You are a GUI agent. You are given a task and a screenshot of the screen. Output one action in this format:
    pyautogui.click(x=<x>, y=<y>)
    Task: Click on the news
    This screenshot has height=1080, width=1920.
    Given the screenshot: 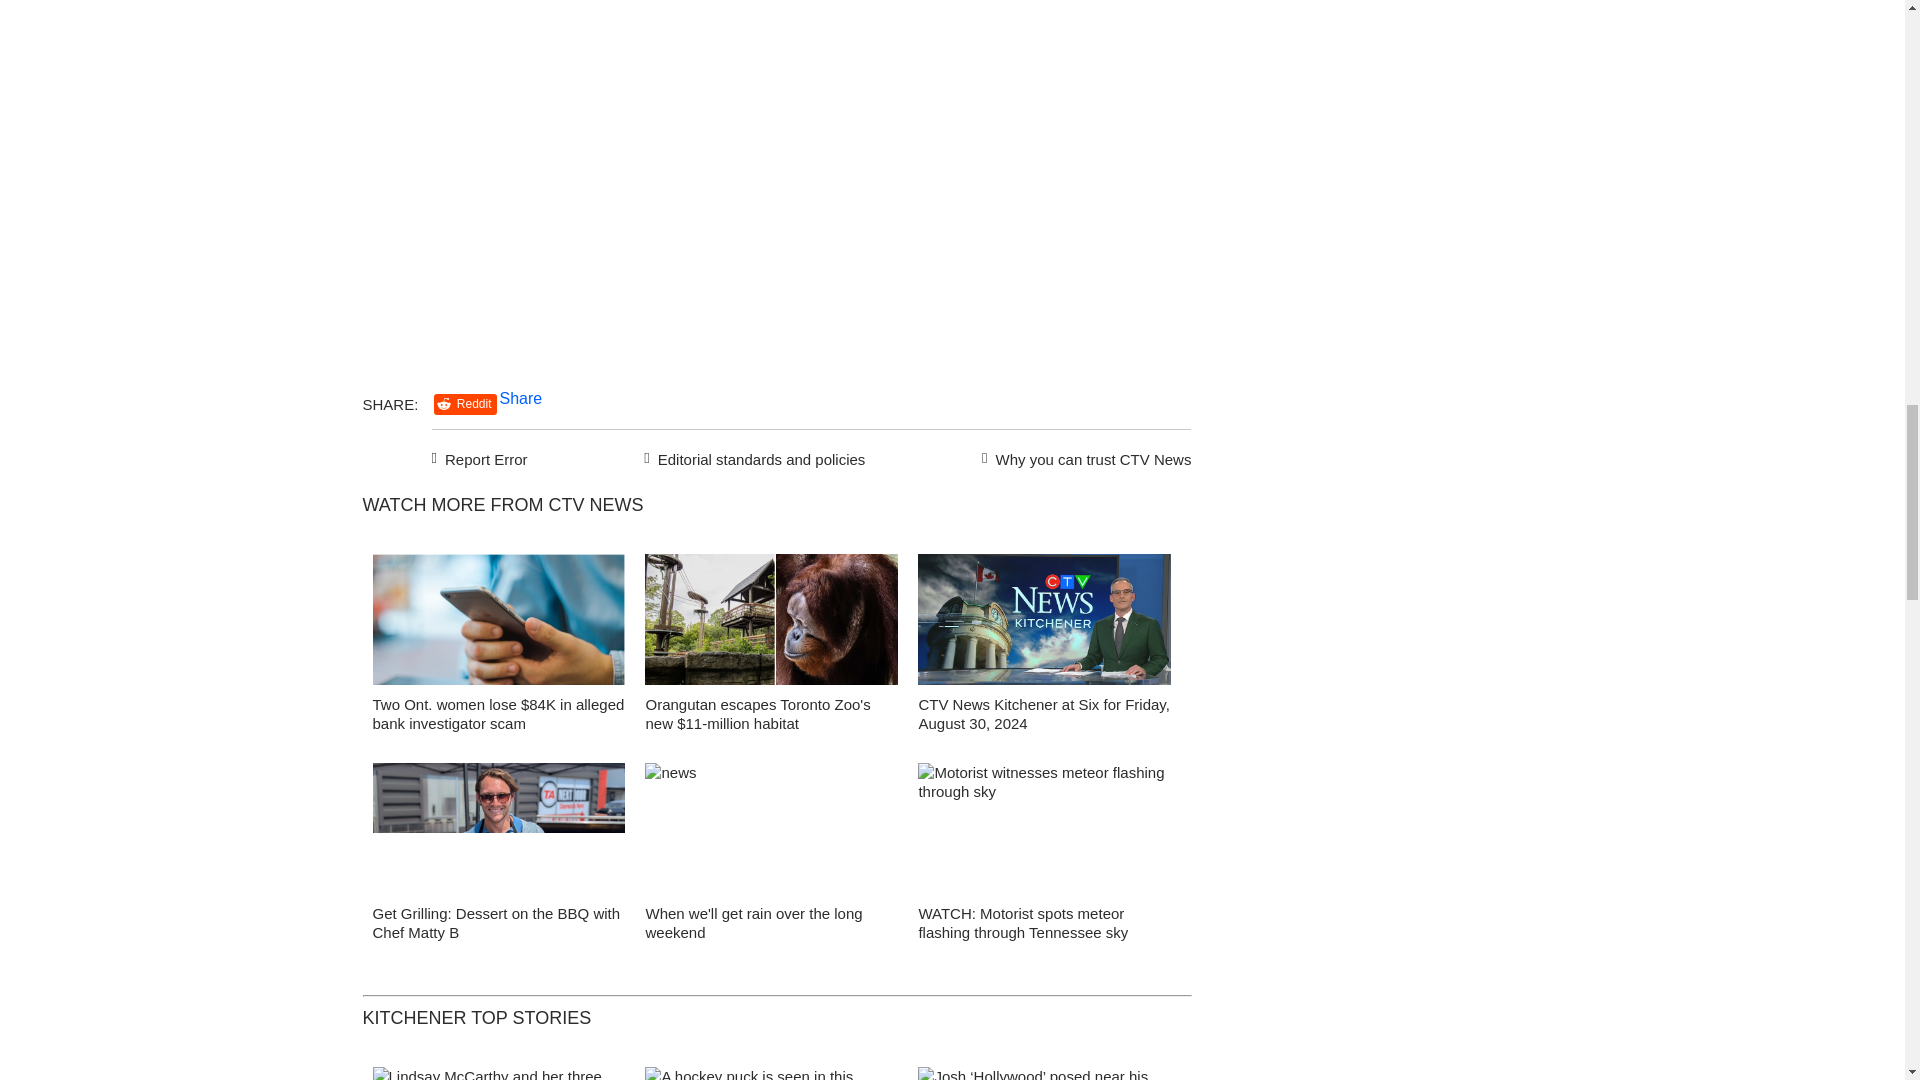 What is the action you would take?
    pyautogui.click(x=772, y=834)
    